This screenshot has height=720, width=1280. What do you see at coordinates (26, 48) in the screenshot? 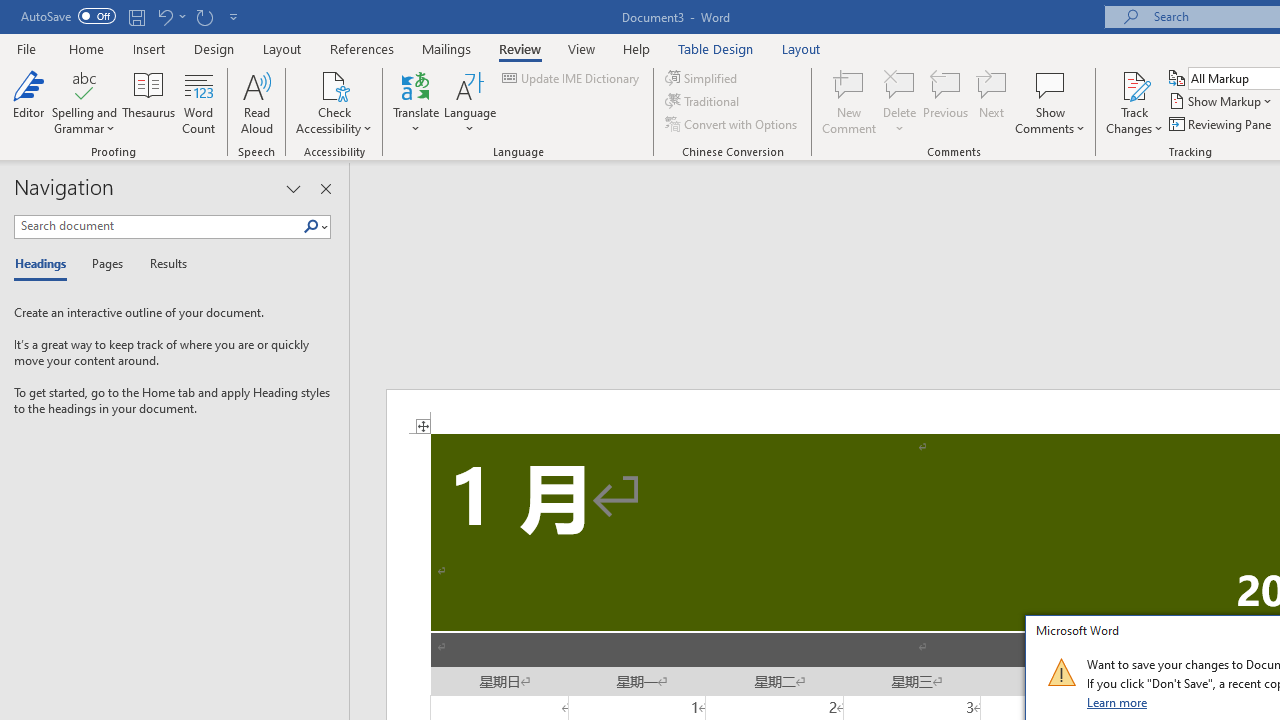
I see `File Tab` at bounding box center [26, 48].